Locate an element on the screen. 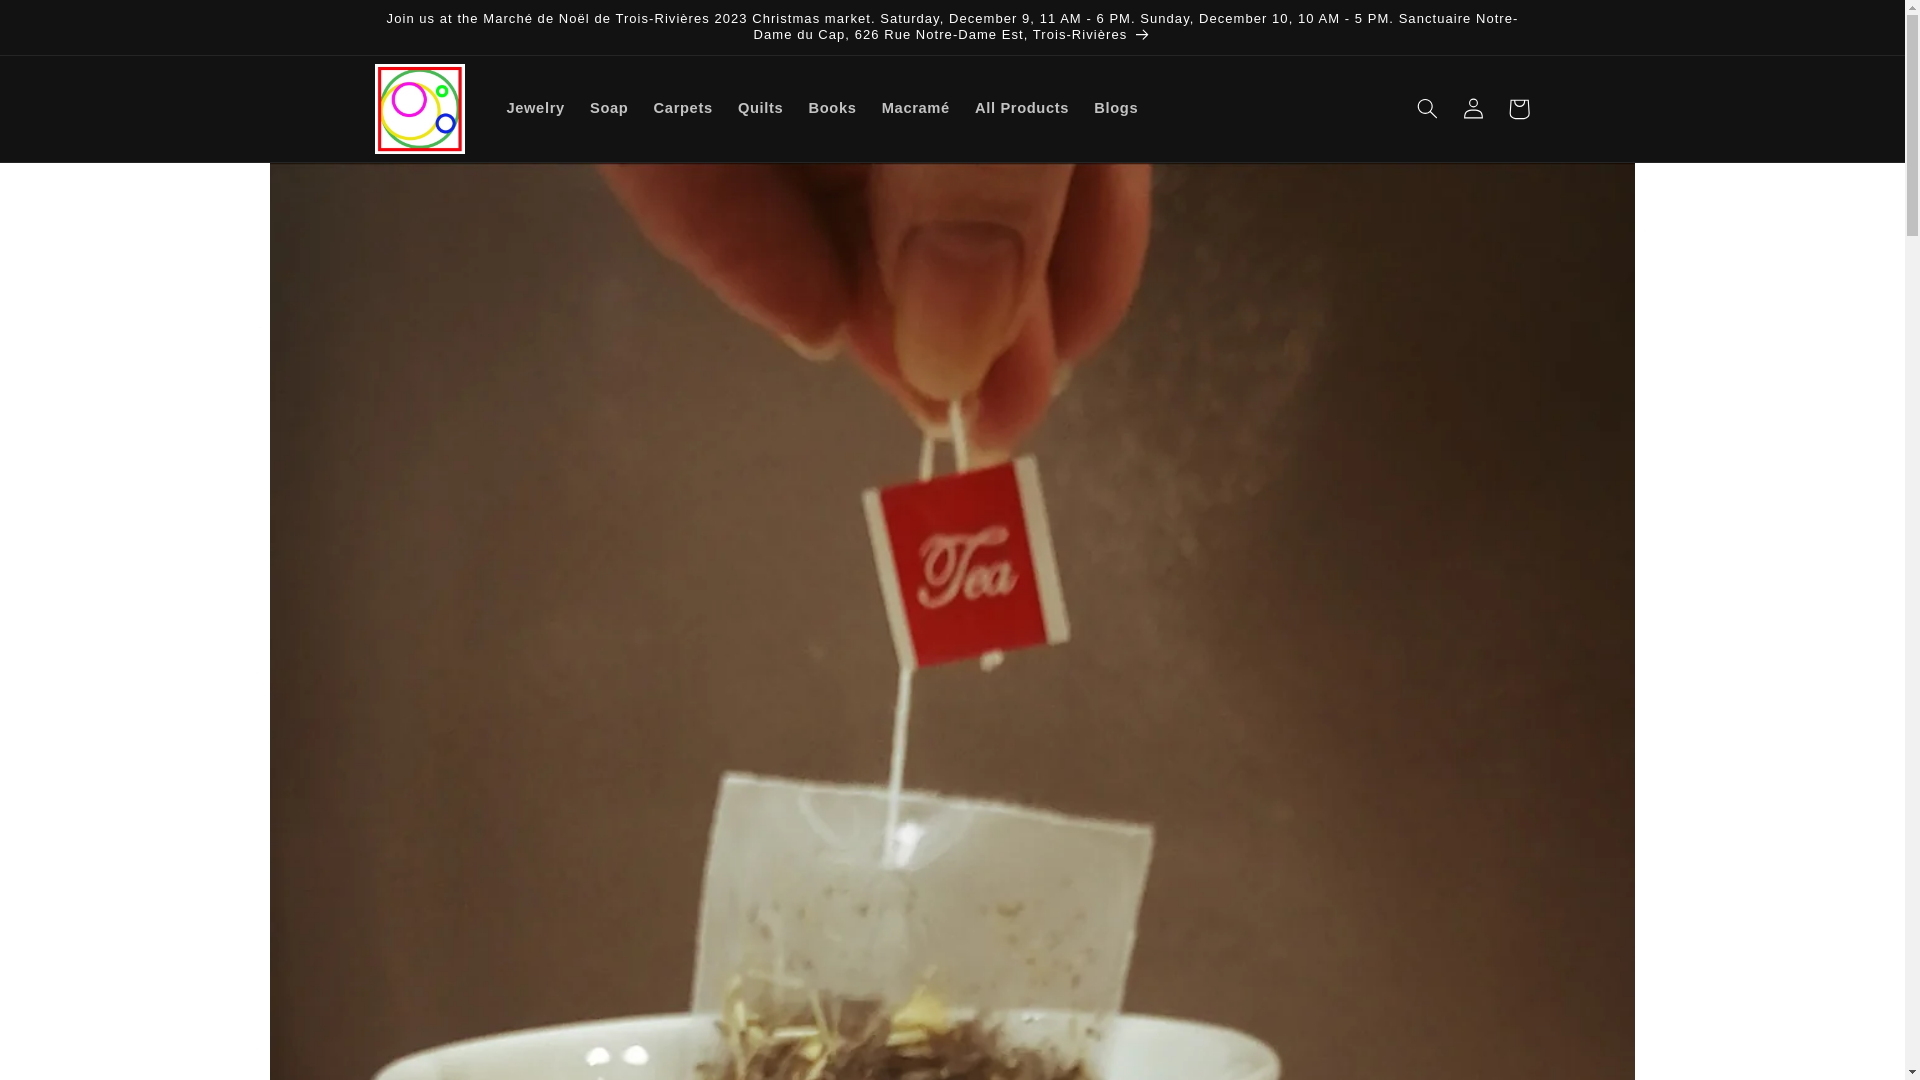 The image size is (1920, 1080). Jewelry is located at coordinates (535, 108).